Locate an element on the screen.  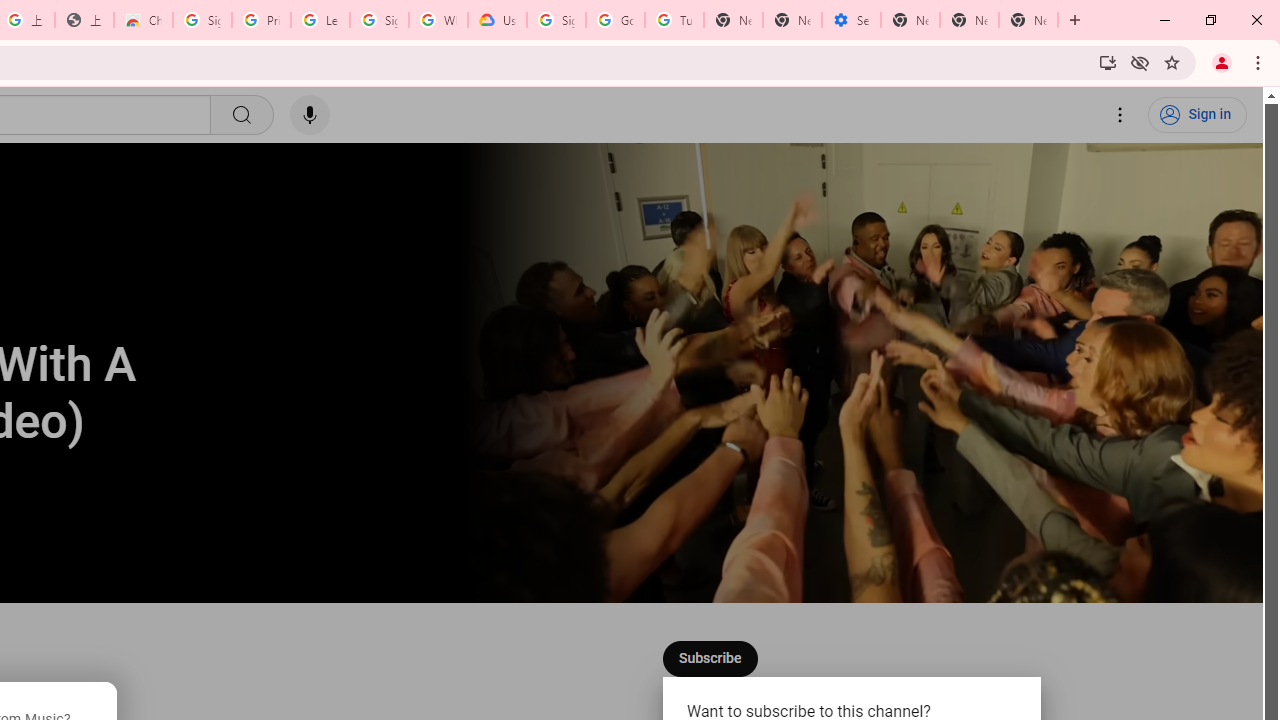
Turn cookies on or off - Computer - Google Account Help is located at coordinates (674, 20).